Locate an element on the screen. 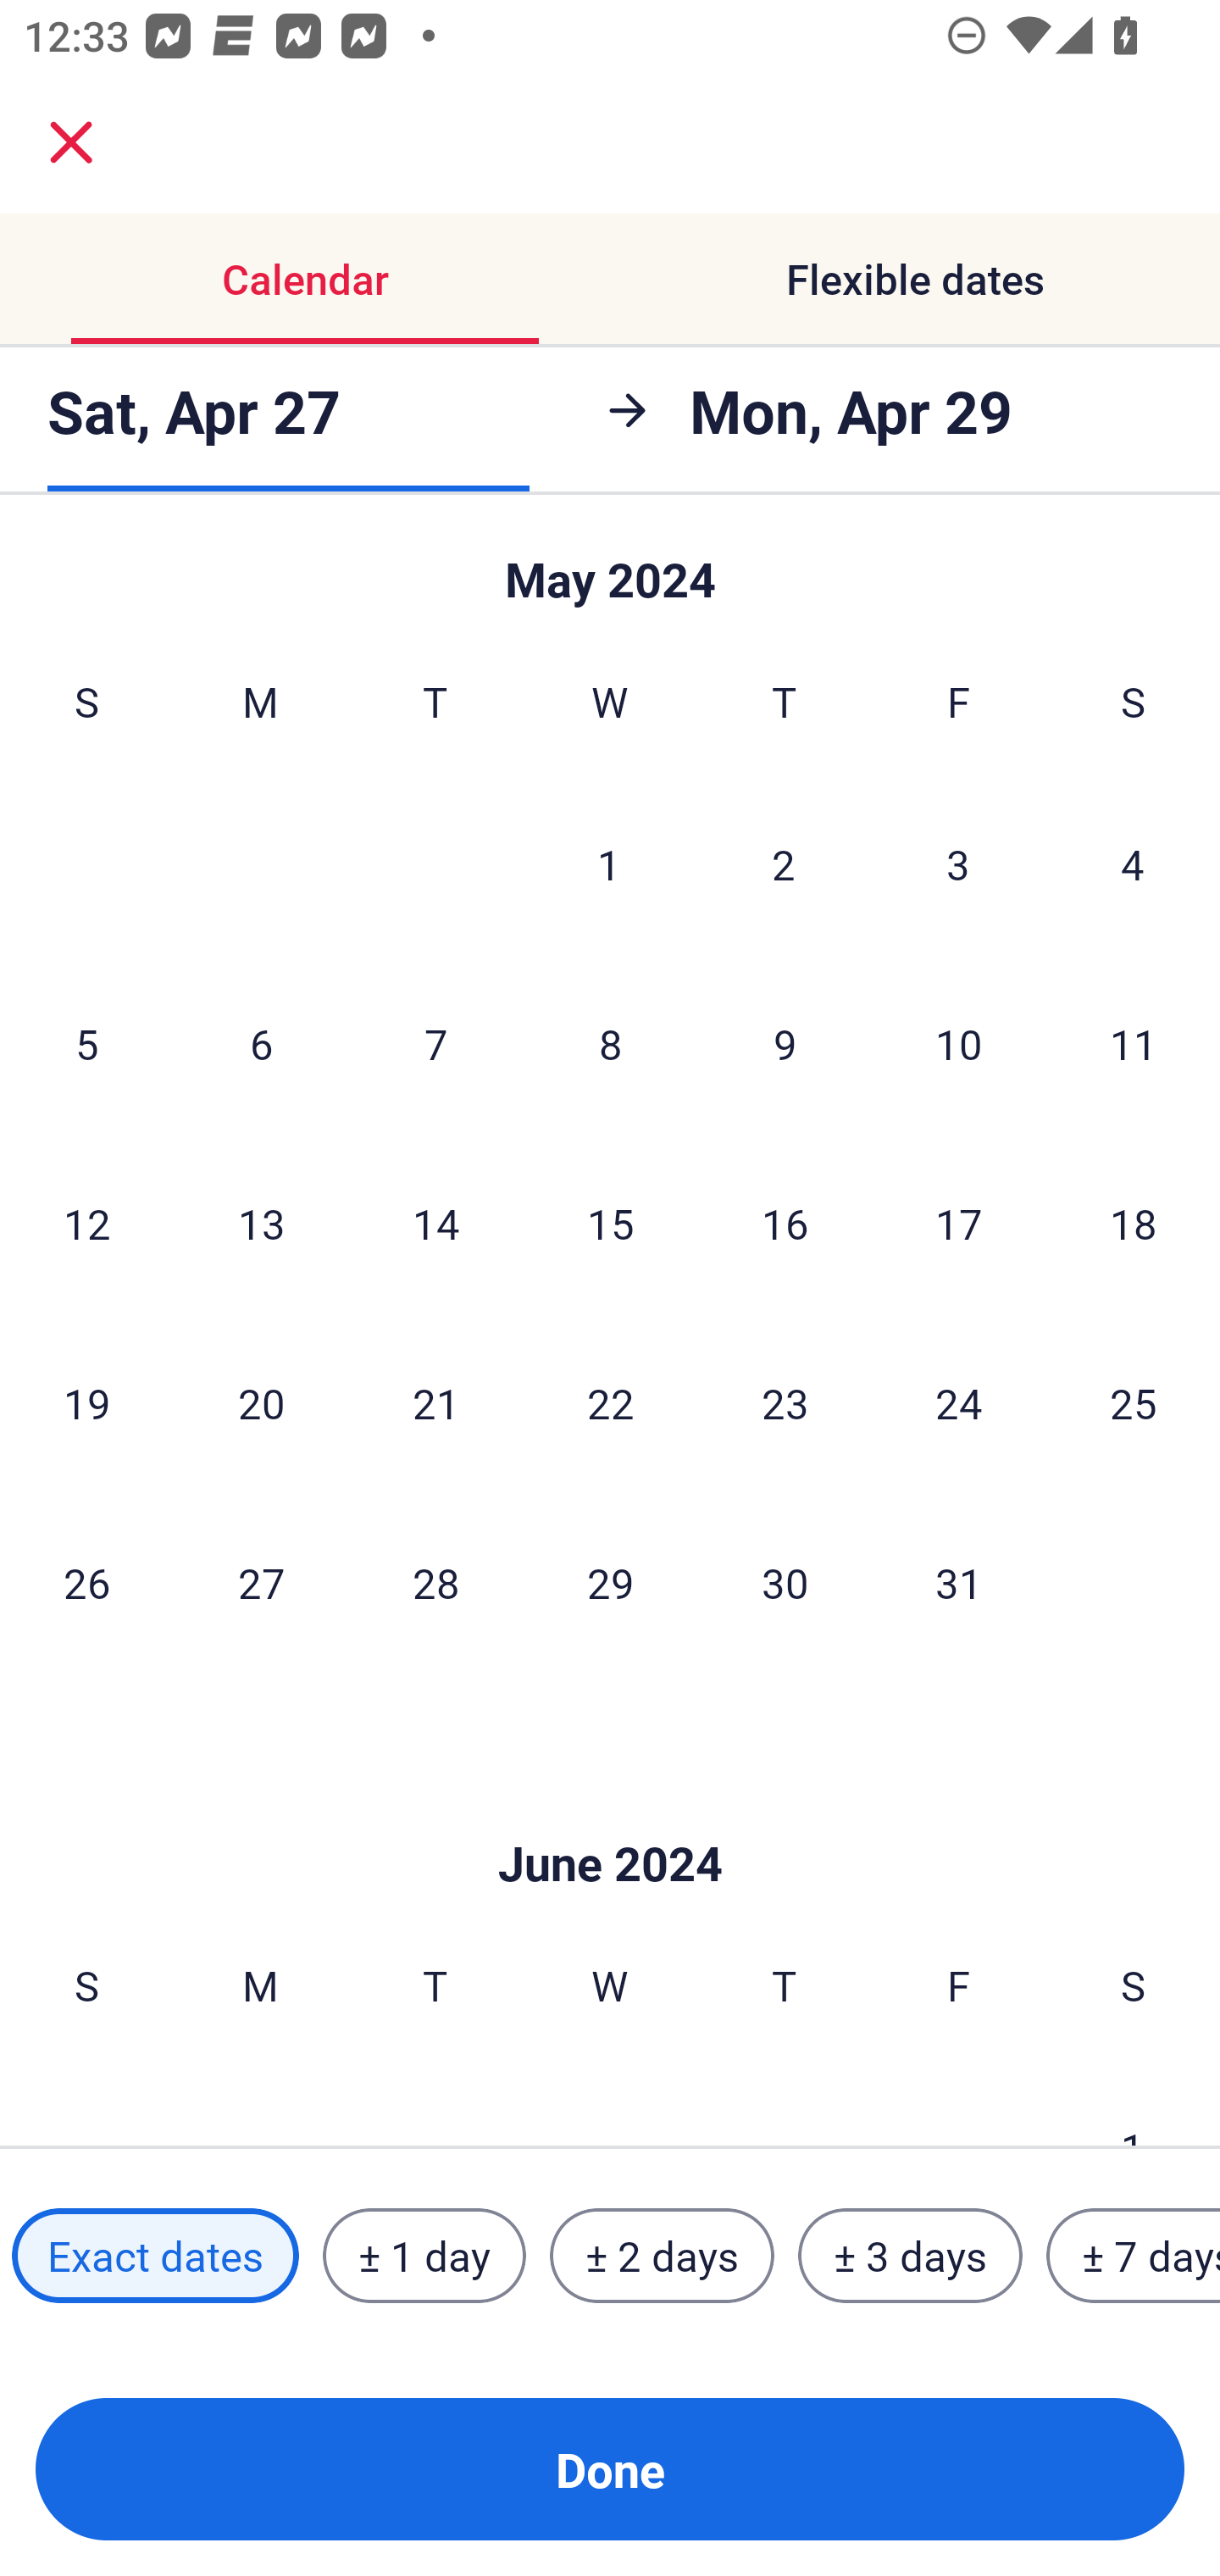 The width and height of the screenshot is (1220, 2576). 1 Wednesday, May 1, 2024 is located at coordinates (609, 864).